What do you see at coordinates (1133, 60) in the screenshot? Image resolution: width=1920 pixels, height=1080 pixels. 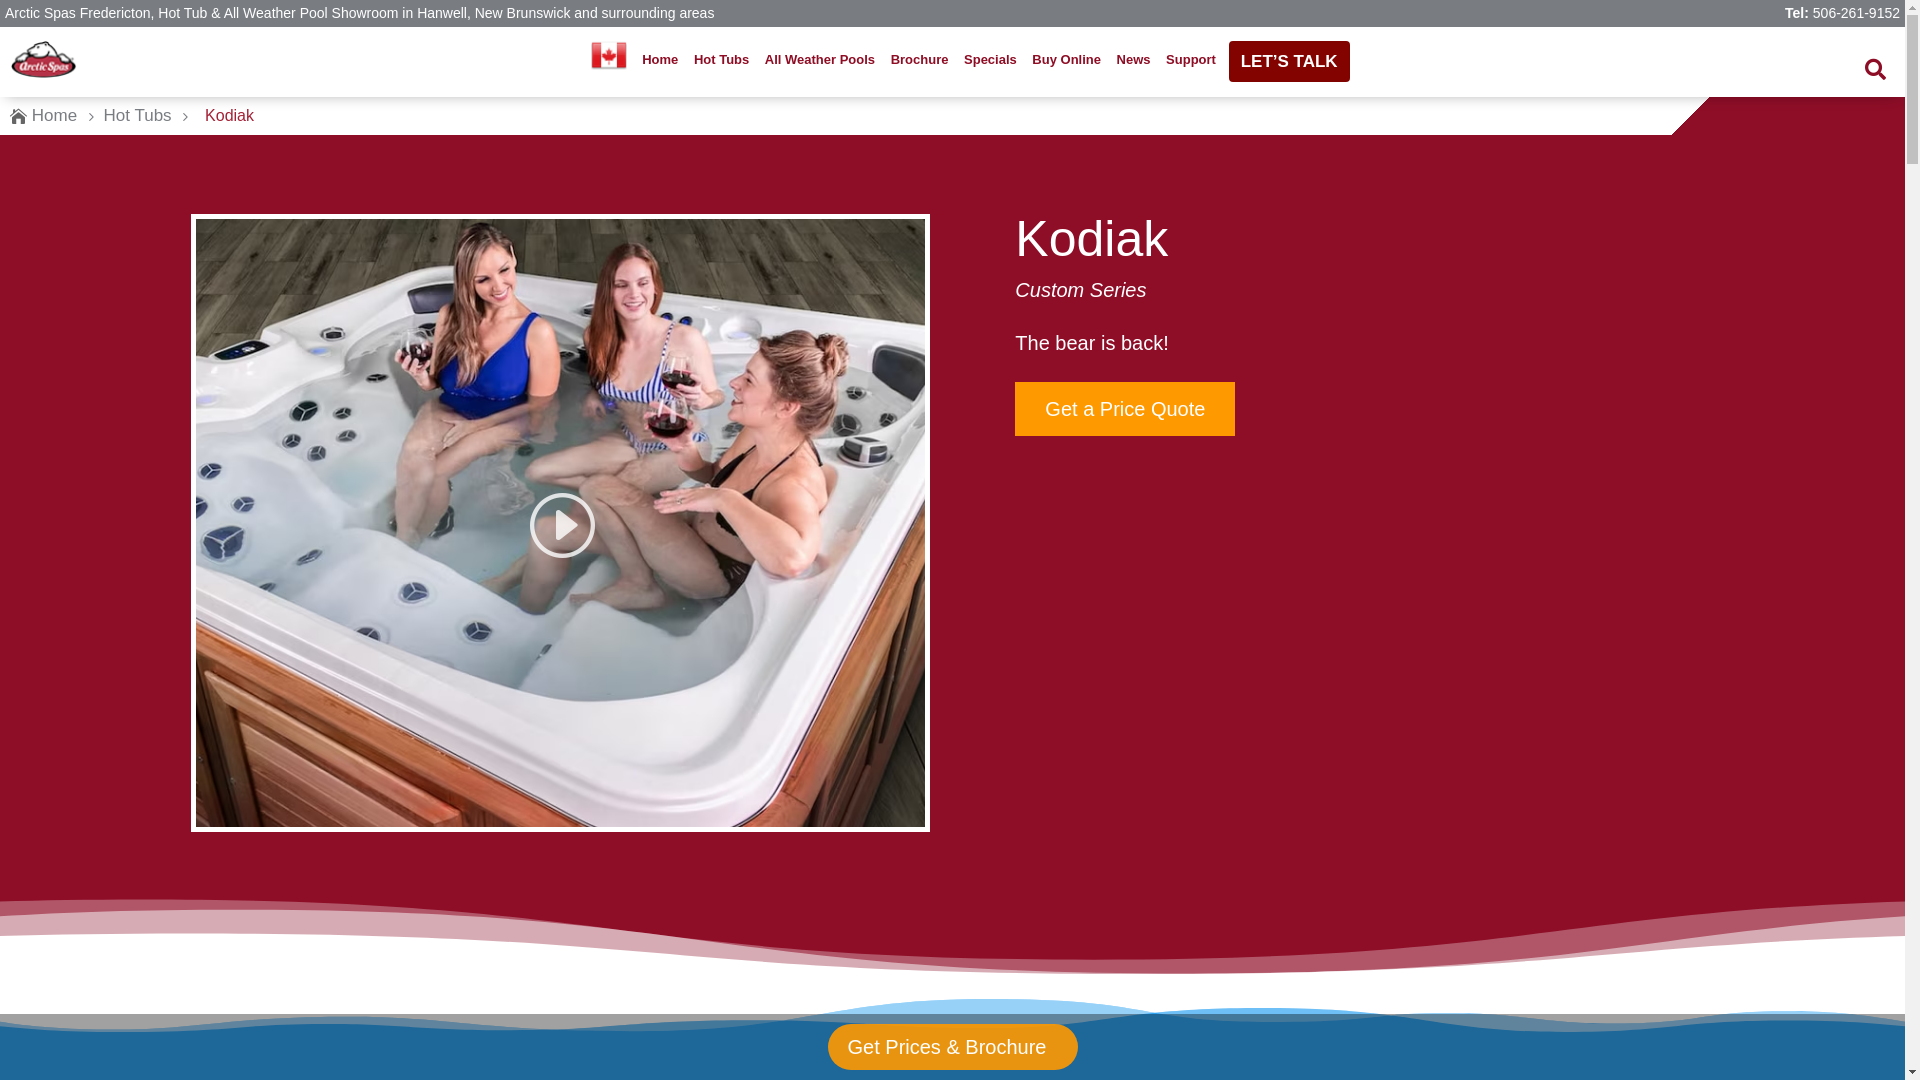 I see `News` at bounding box center [1133, 60].